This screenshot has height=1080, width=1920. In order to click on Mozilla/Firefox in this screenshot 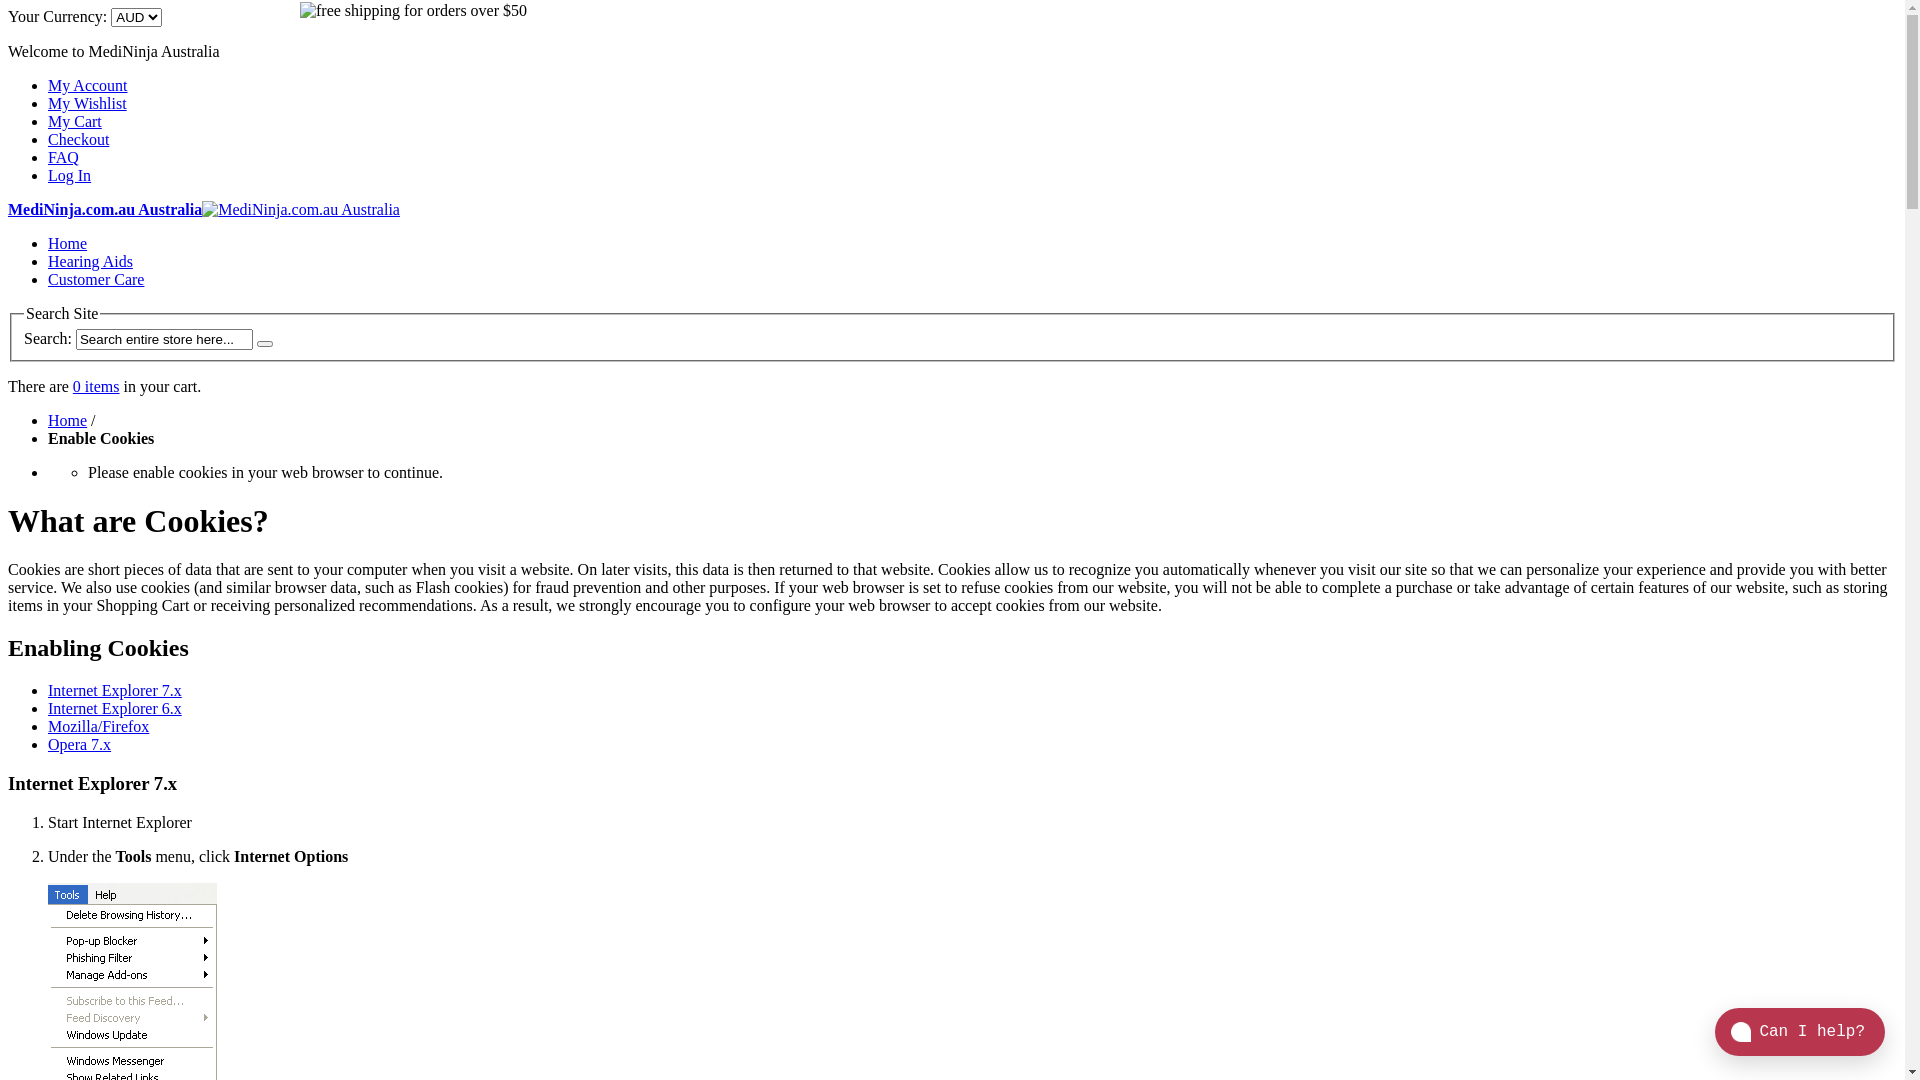, I will do `click(98, 726)`.